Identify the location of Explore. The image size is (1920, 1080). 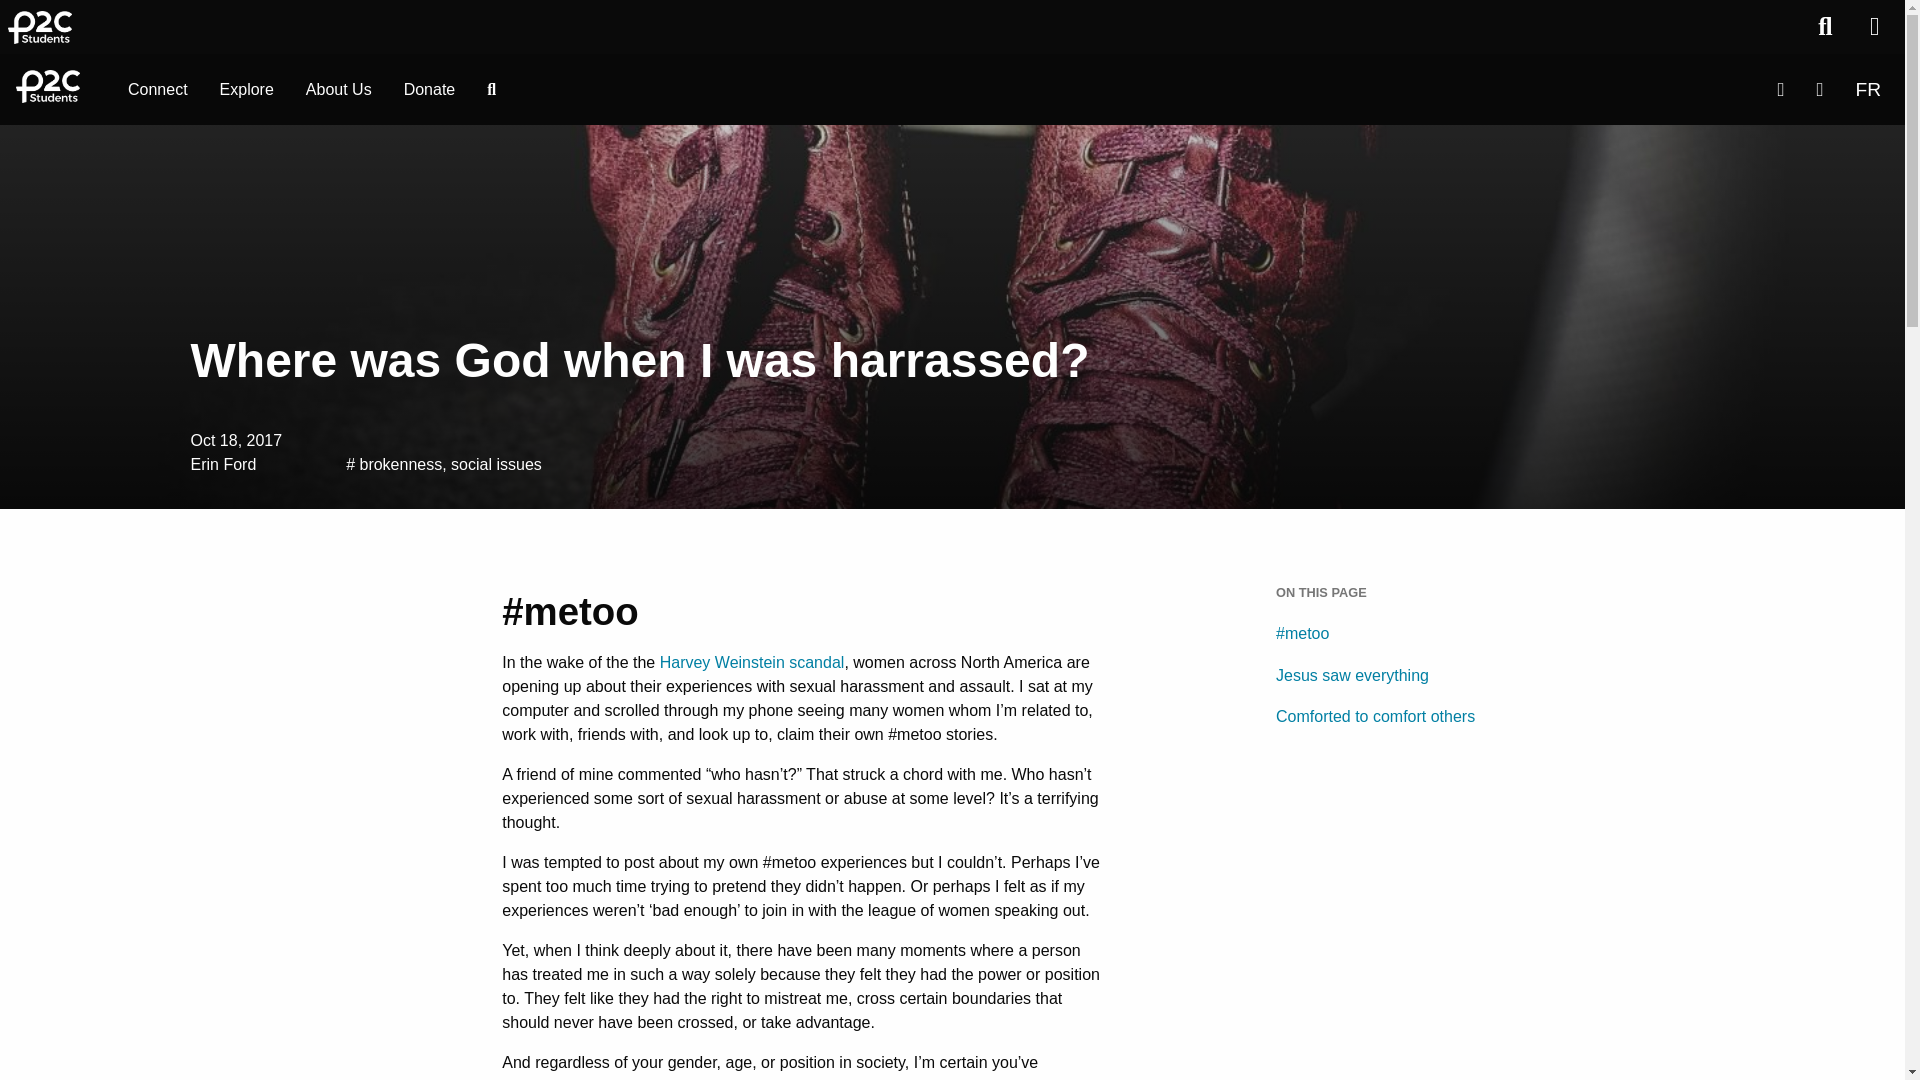
(246, 89).